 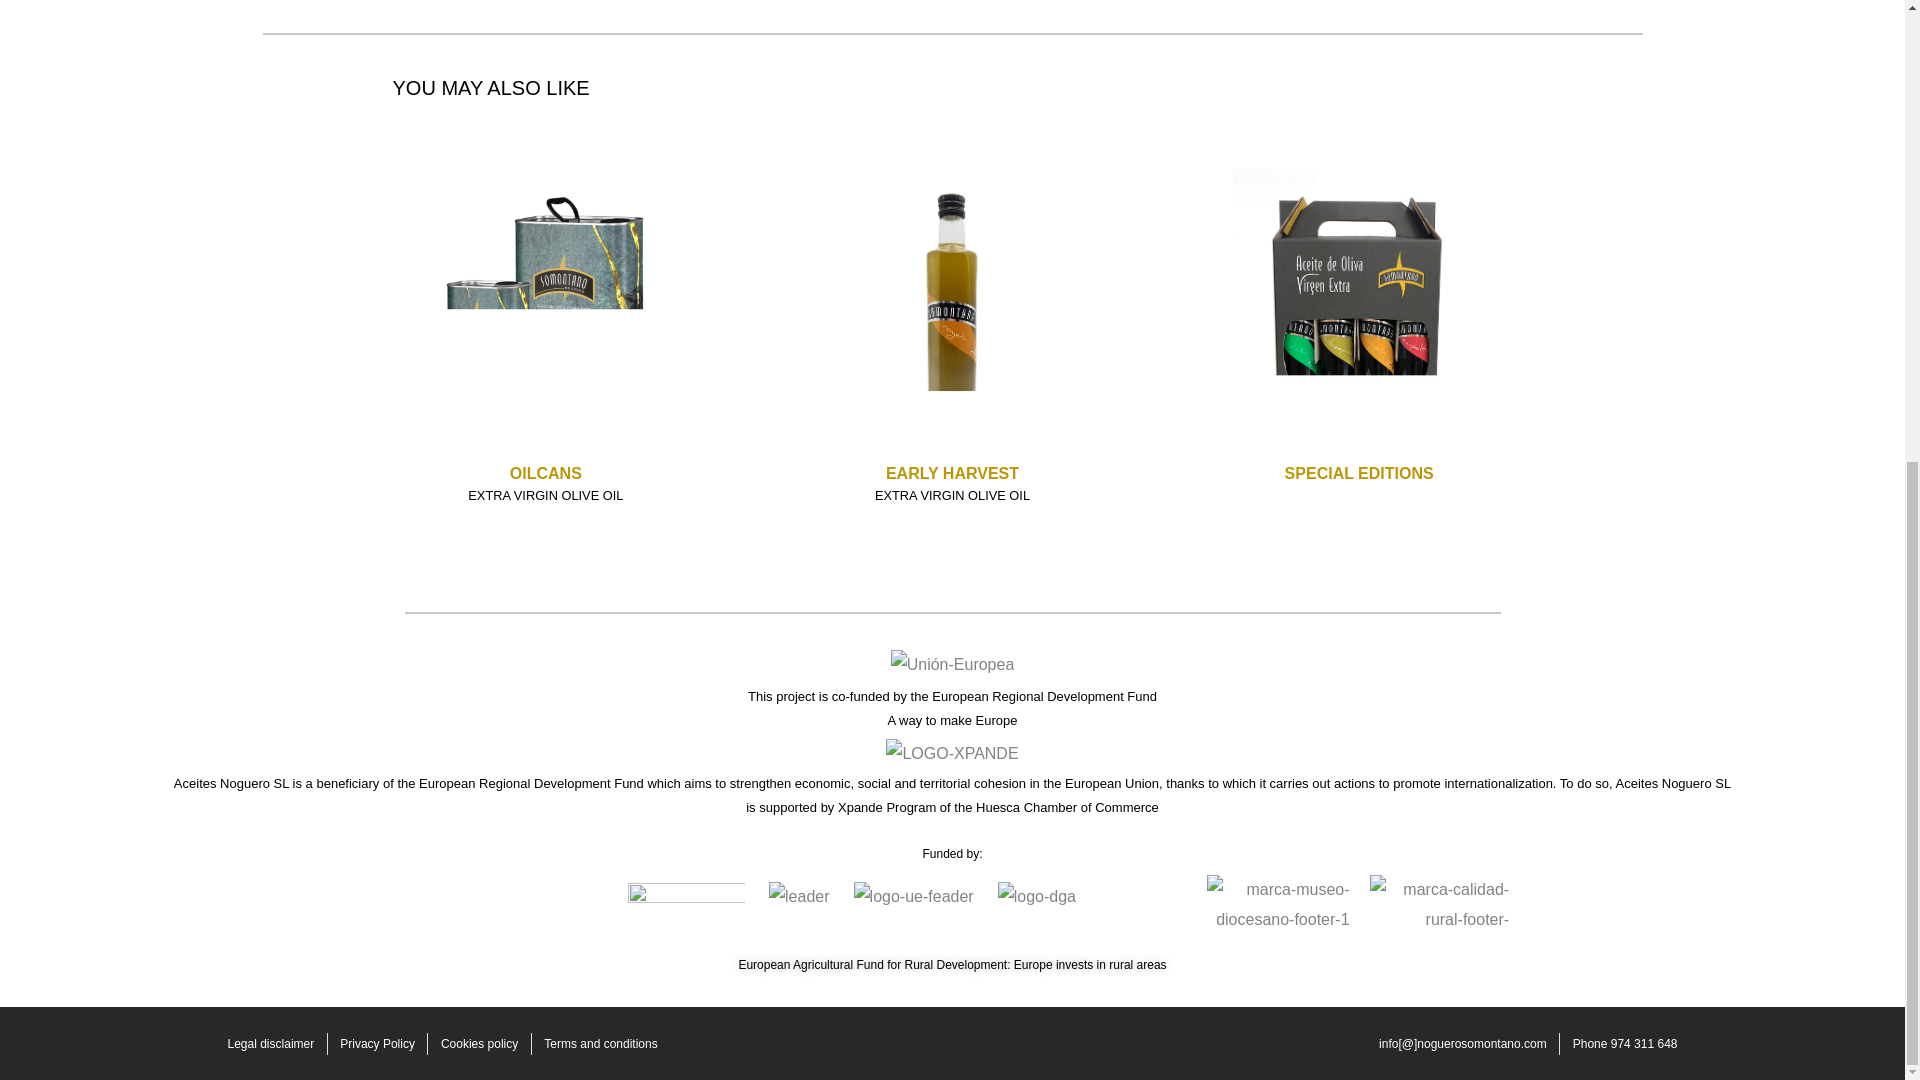 I want to click on Logotipo UE, so click(x=952, y=665).